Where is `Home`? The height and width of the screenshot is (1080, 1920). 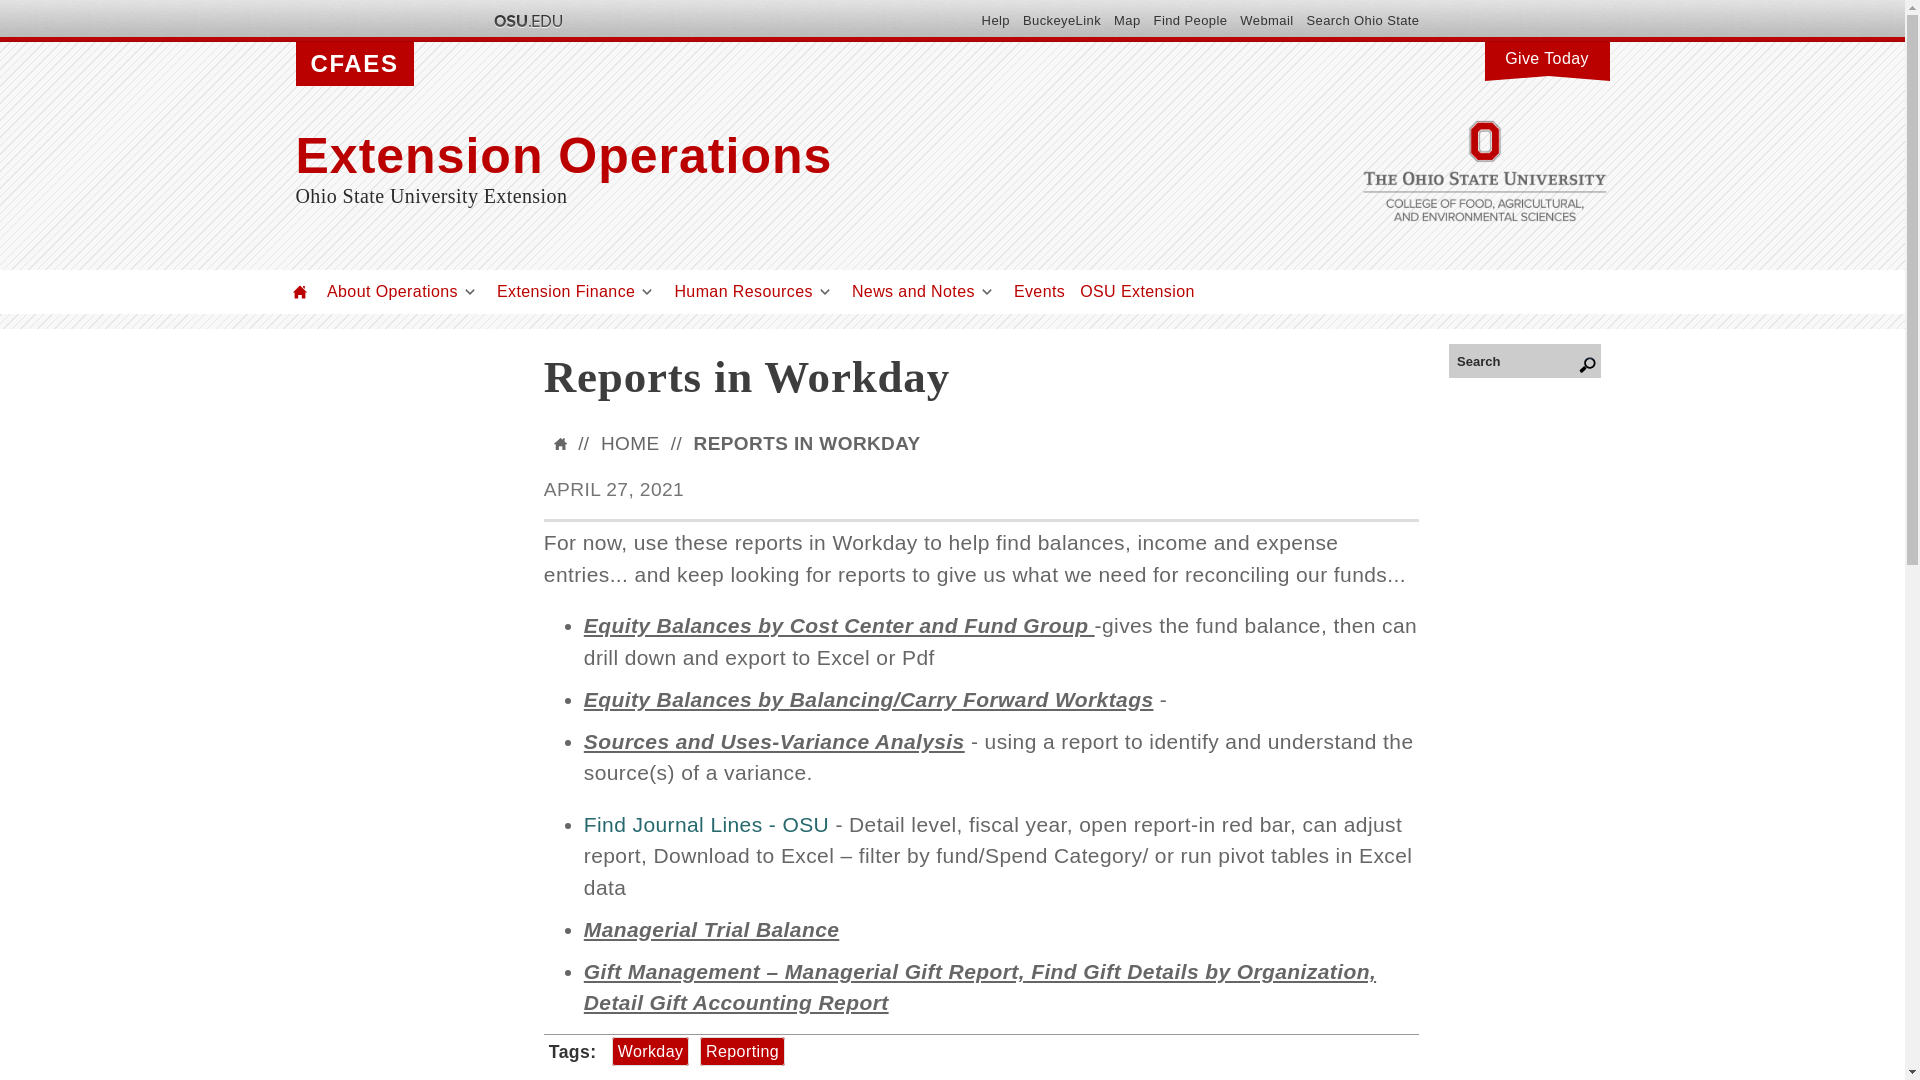 Home is located at coordinates (300, 291).